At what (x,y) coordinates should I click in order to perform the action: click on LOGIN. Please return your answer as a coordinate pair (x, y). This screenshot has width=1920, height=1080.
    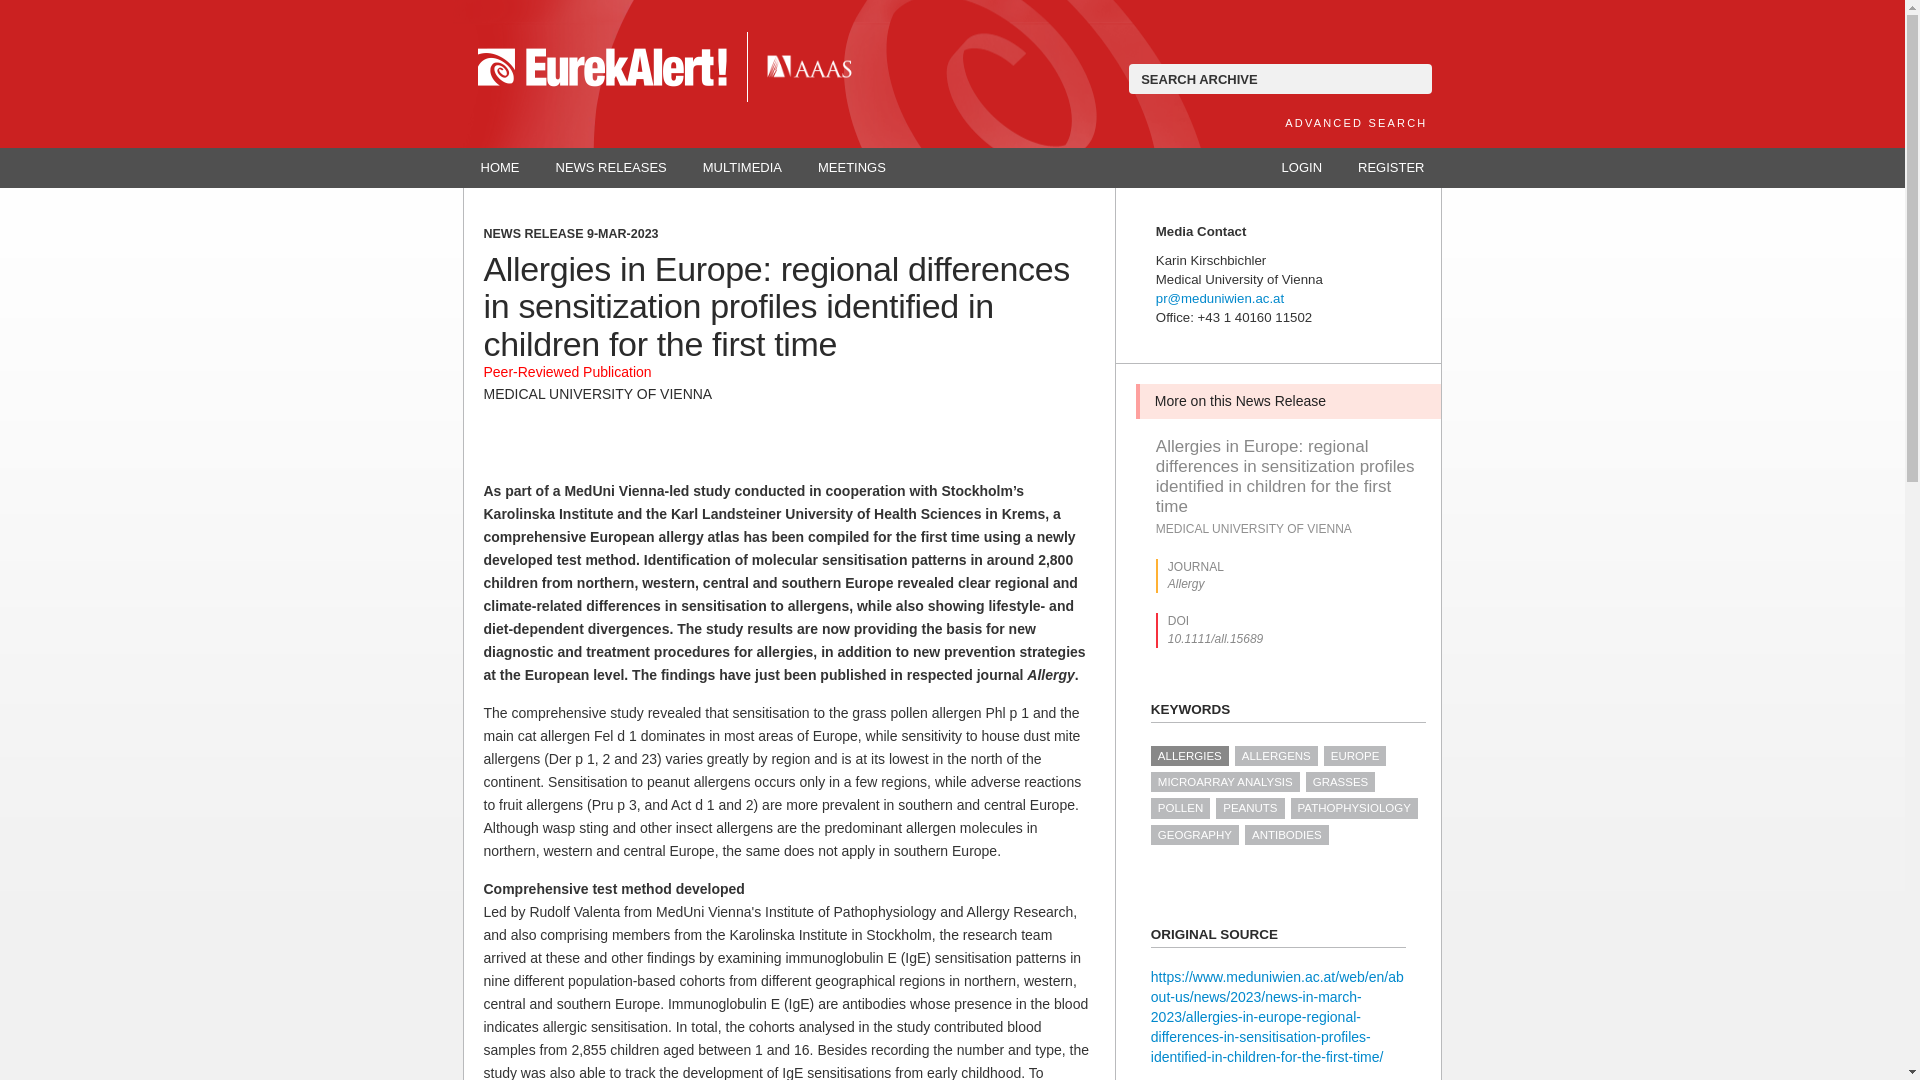
    Looking at the image, I should click on (1302, 168).